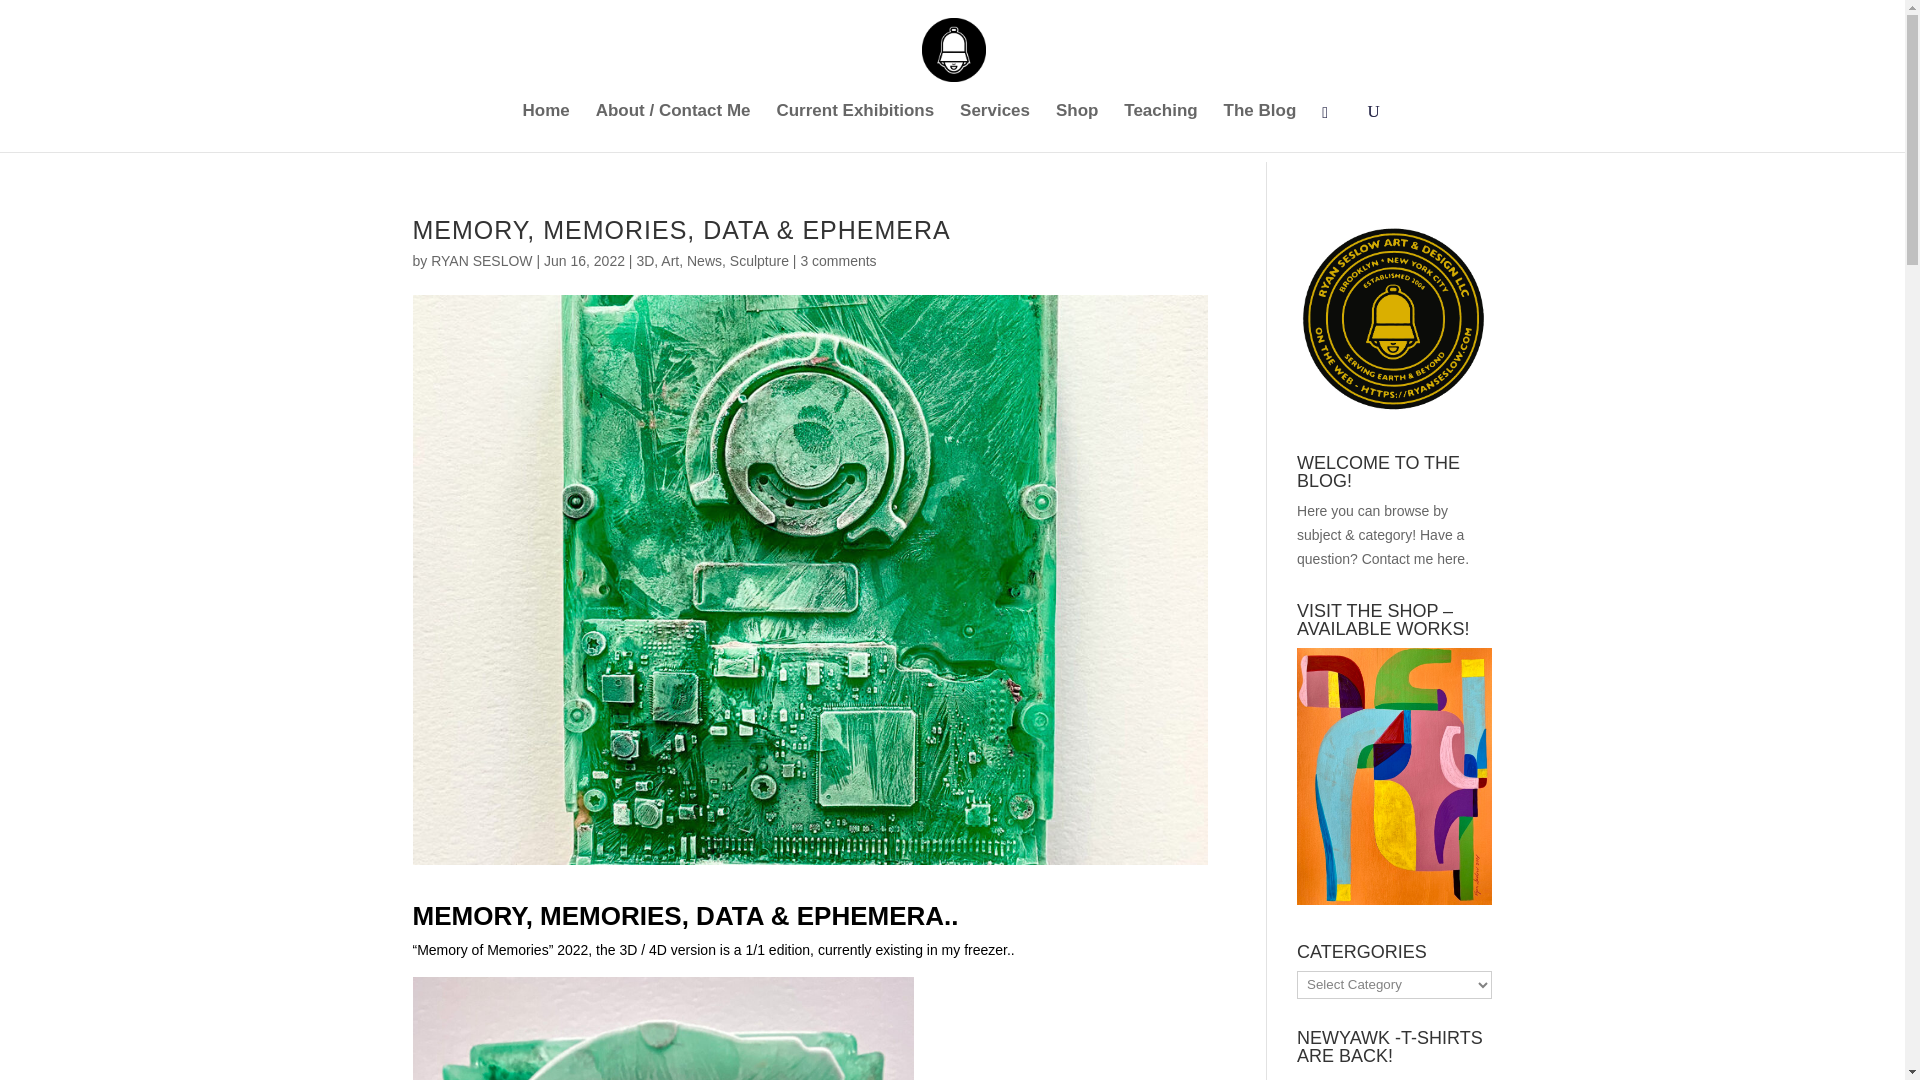 The height and width of the screenshot is (1080, 1920). What do you see at coordinates (644, 260) in the screenshot?
I see `3D` at bounding box center [644, 260].